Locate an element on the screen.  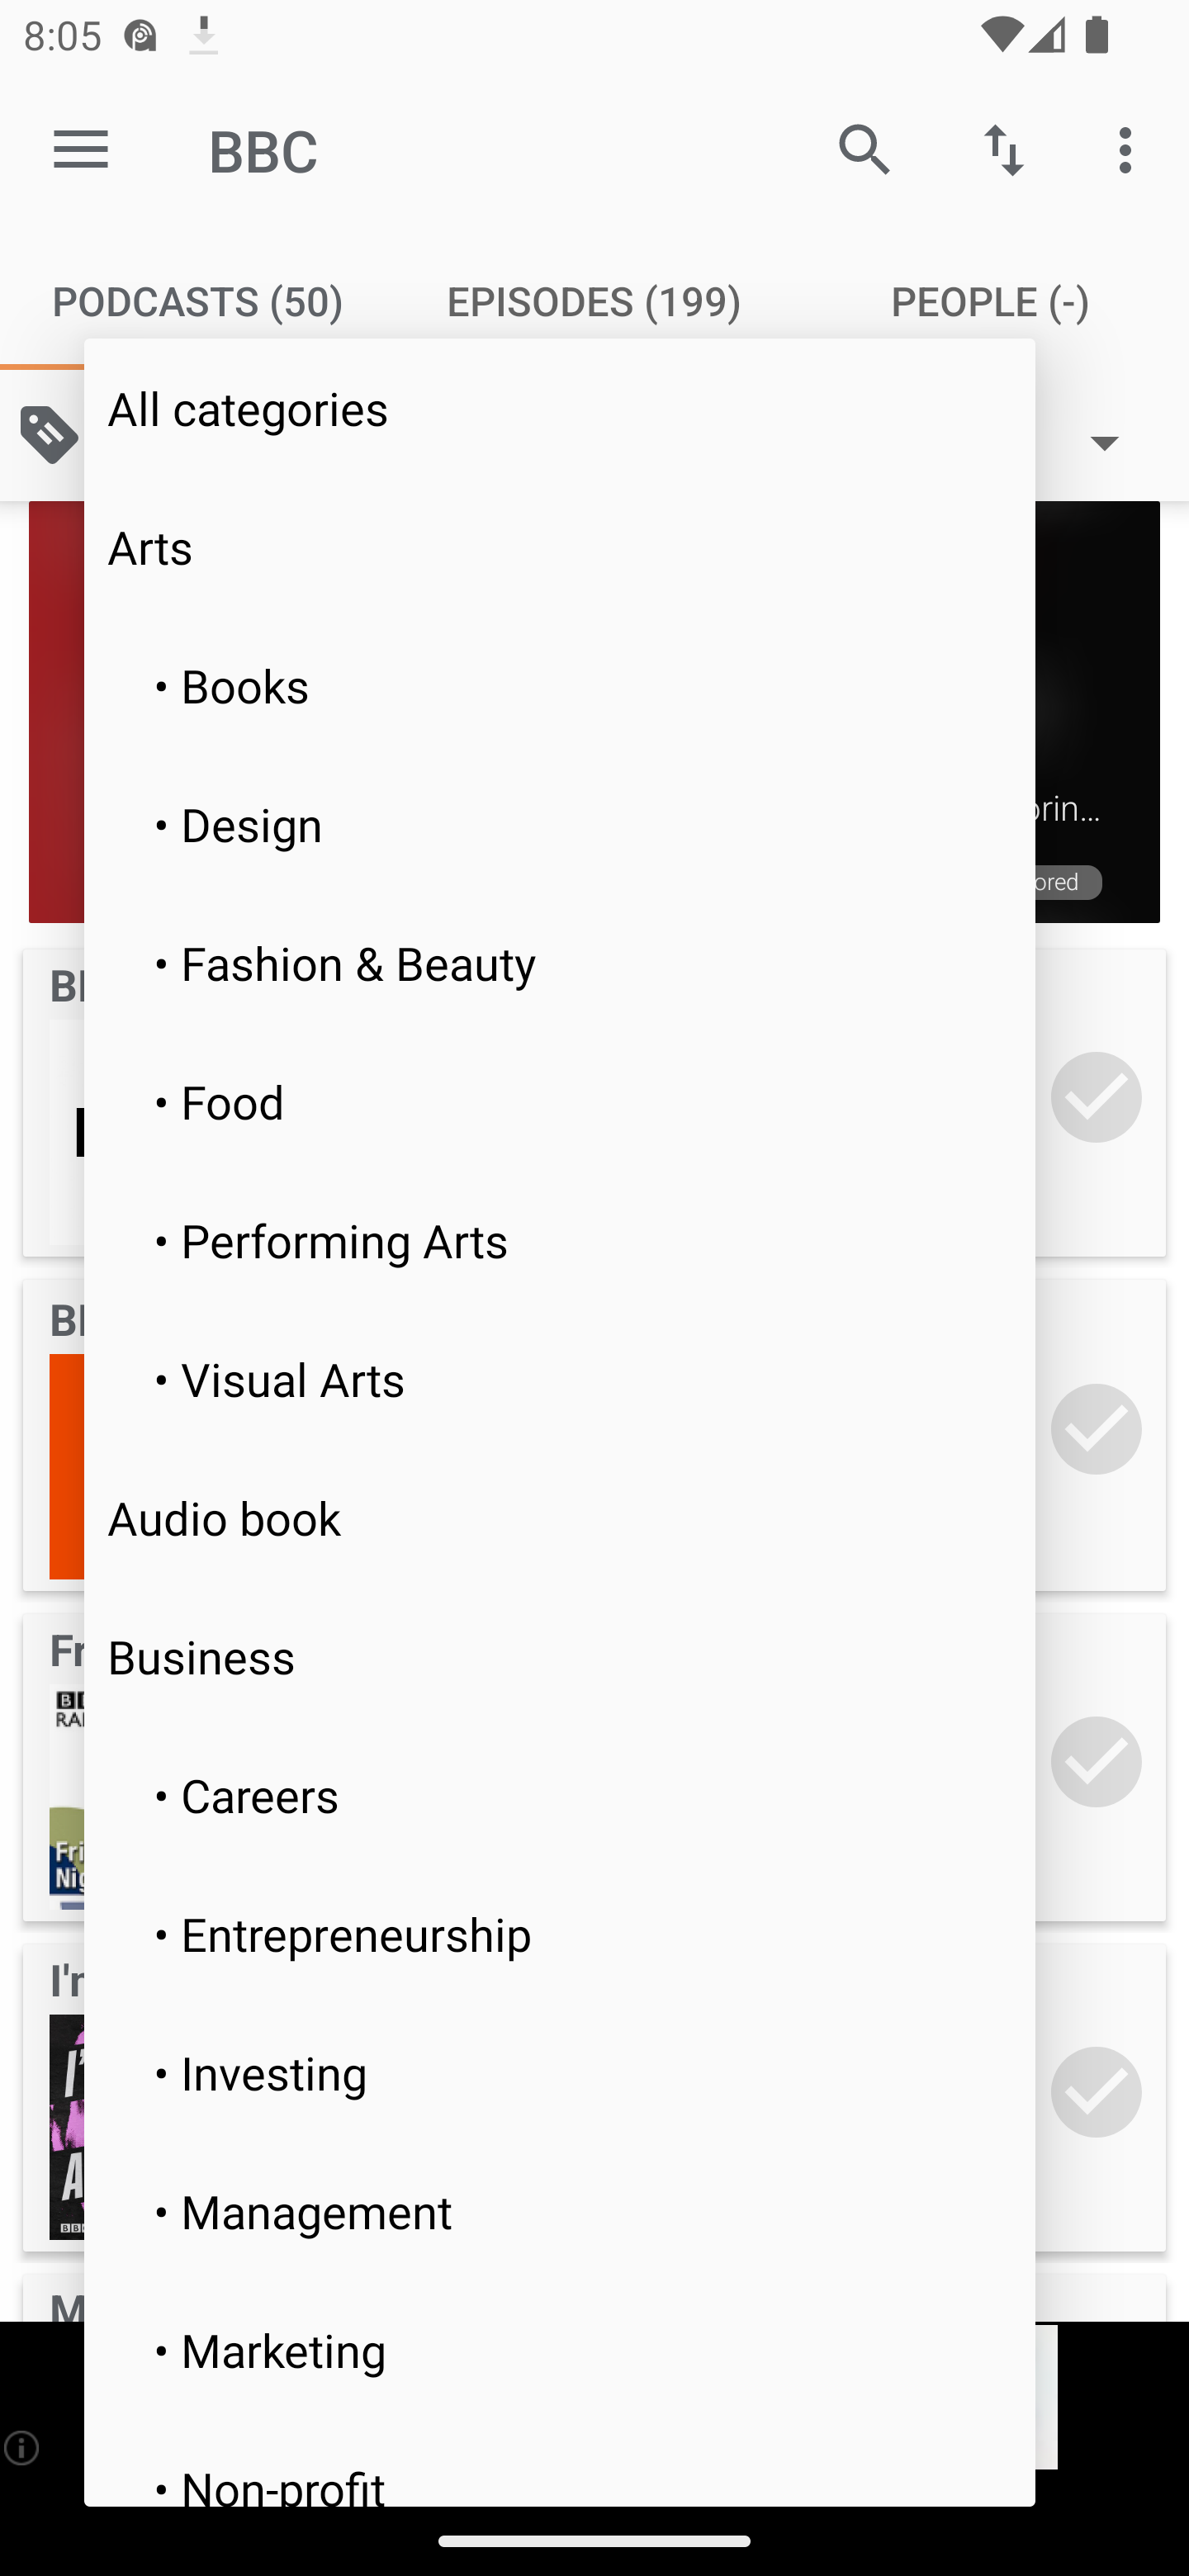
Arts is located at coordinates (560, 546).